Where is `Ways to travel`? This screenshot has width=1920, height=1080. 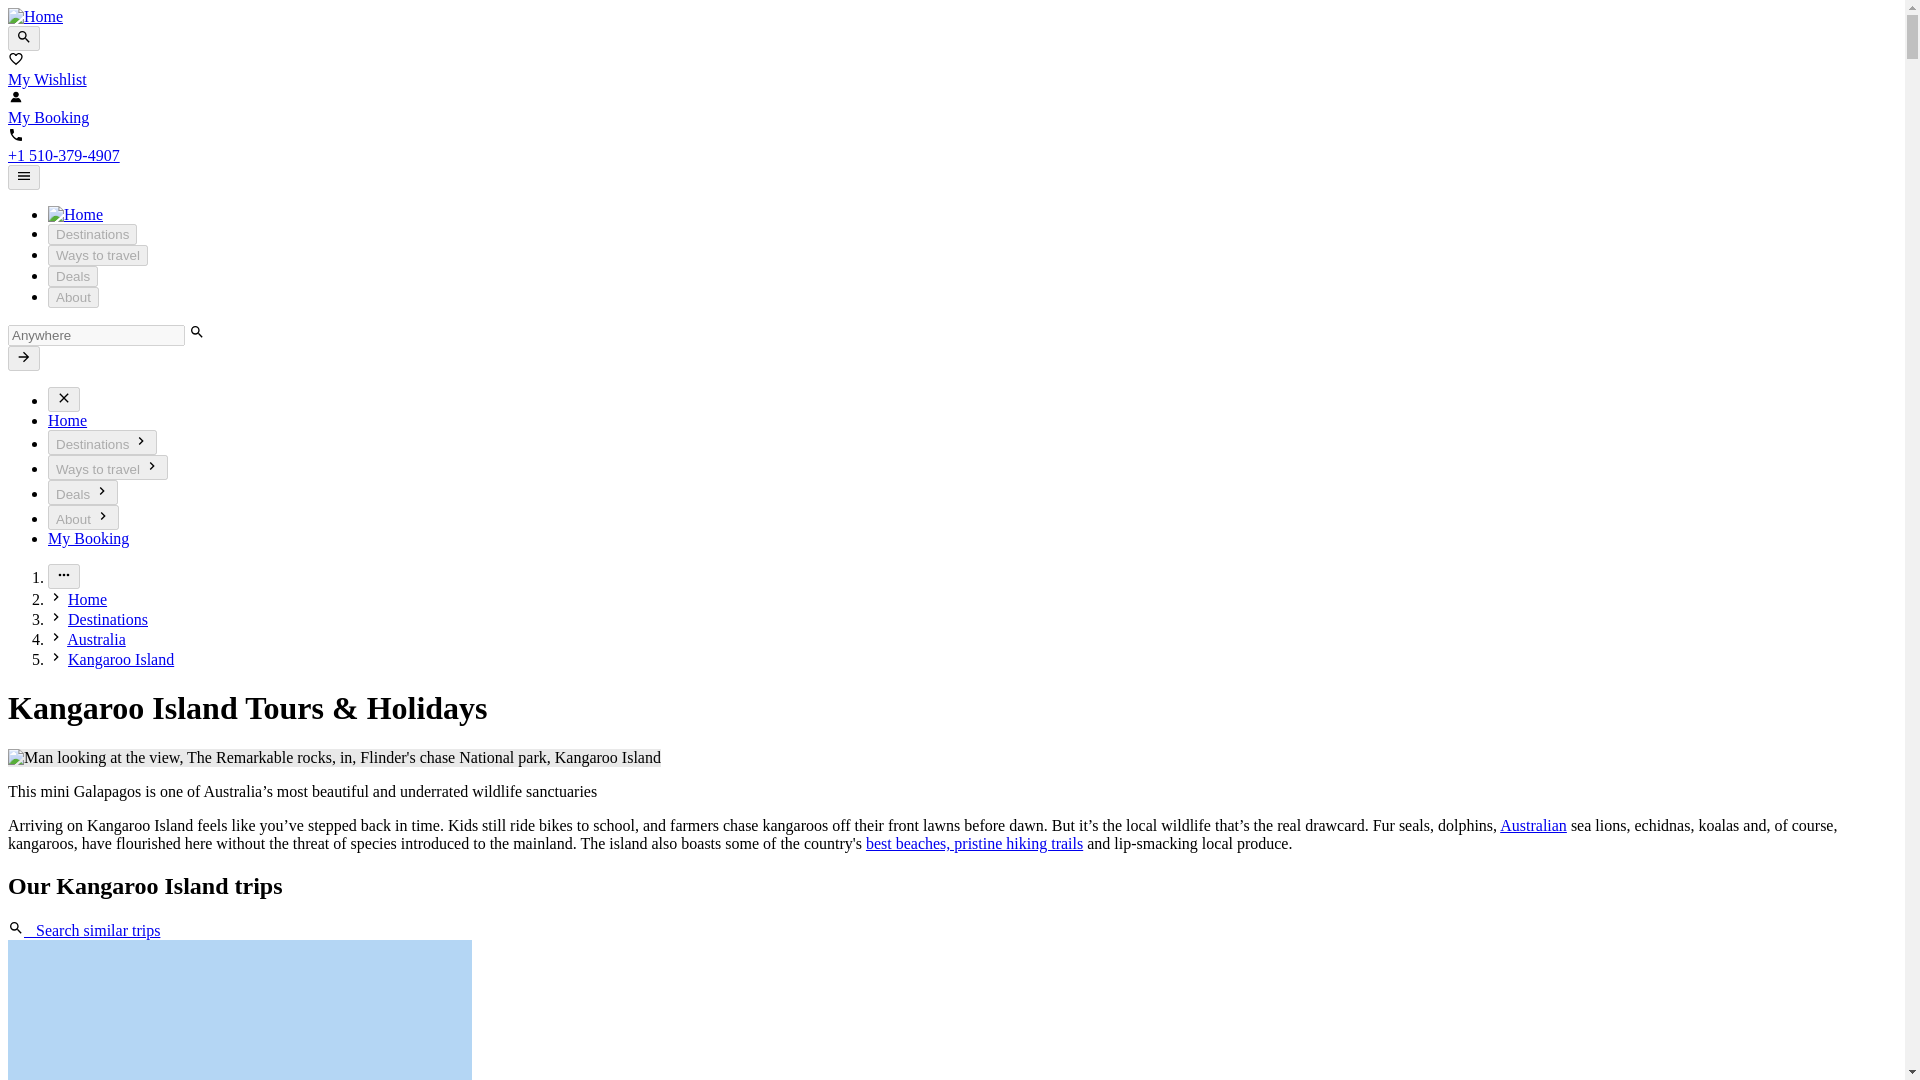
Ways to travel is located at coordinates (98, 255).